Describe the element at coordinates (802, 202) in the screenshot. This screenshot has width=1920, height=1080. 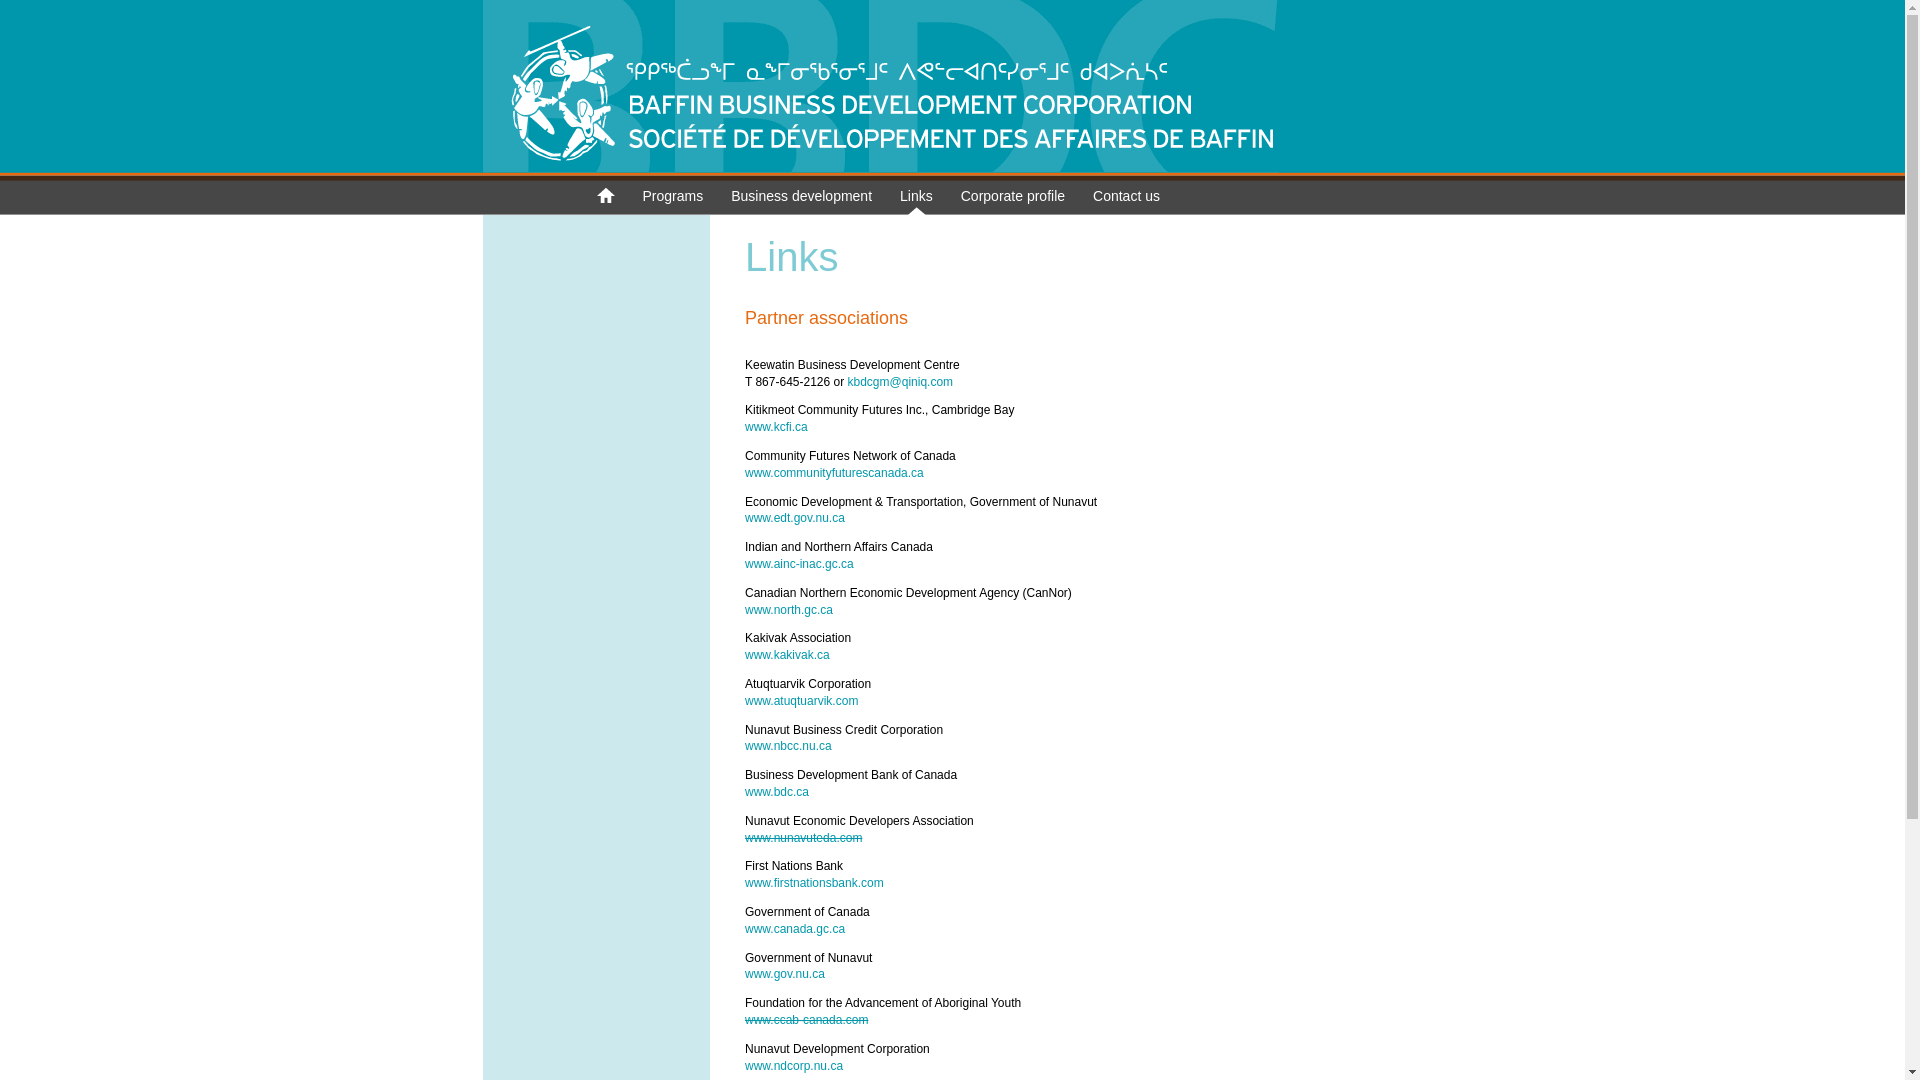
I see `Business development` at that location.